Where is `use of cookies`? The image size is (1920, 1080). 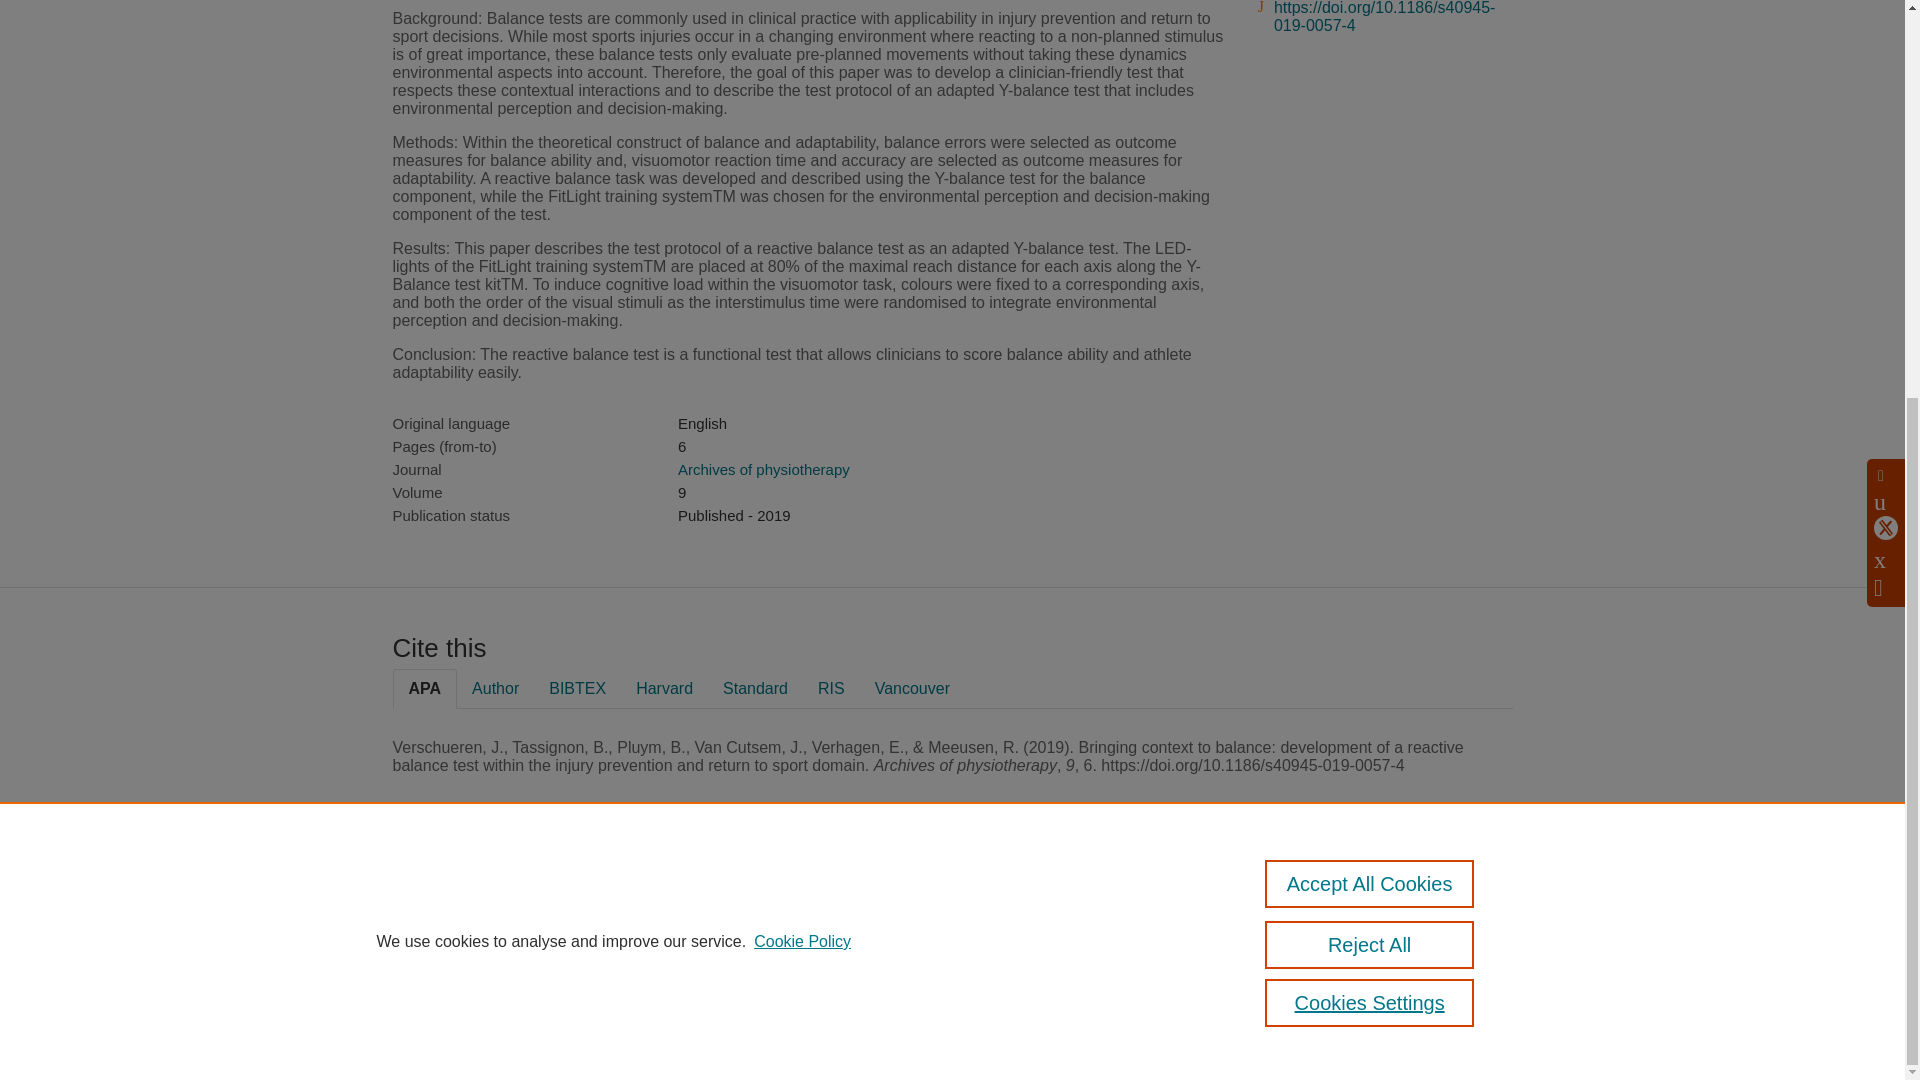 use of cookies is located at coordinates (858, 1002).